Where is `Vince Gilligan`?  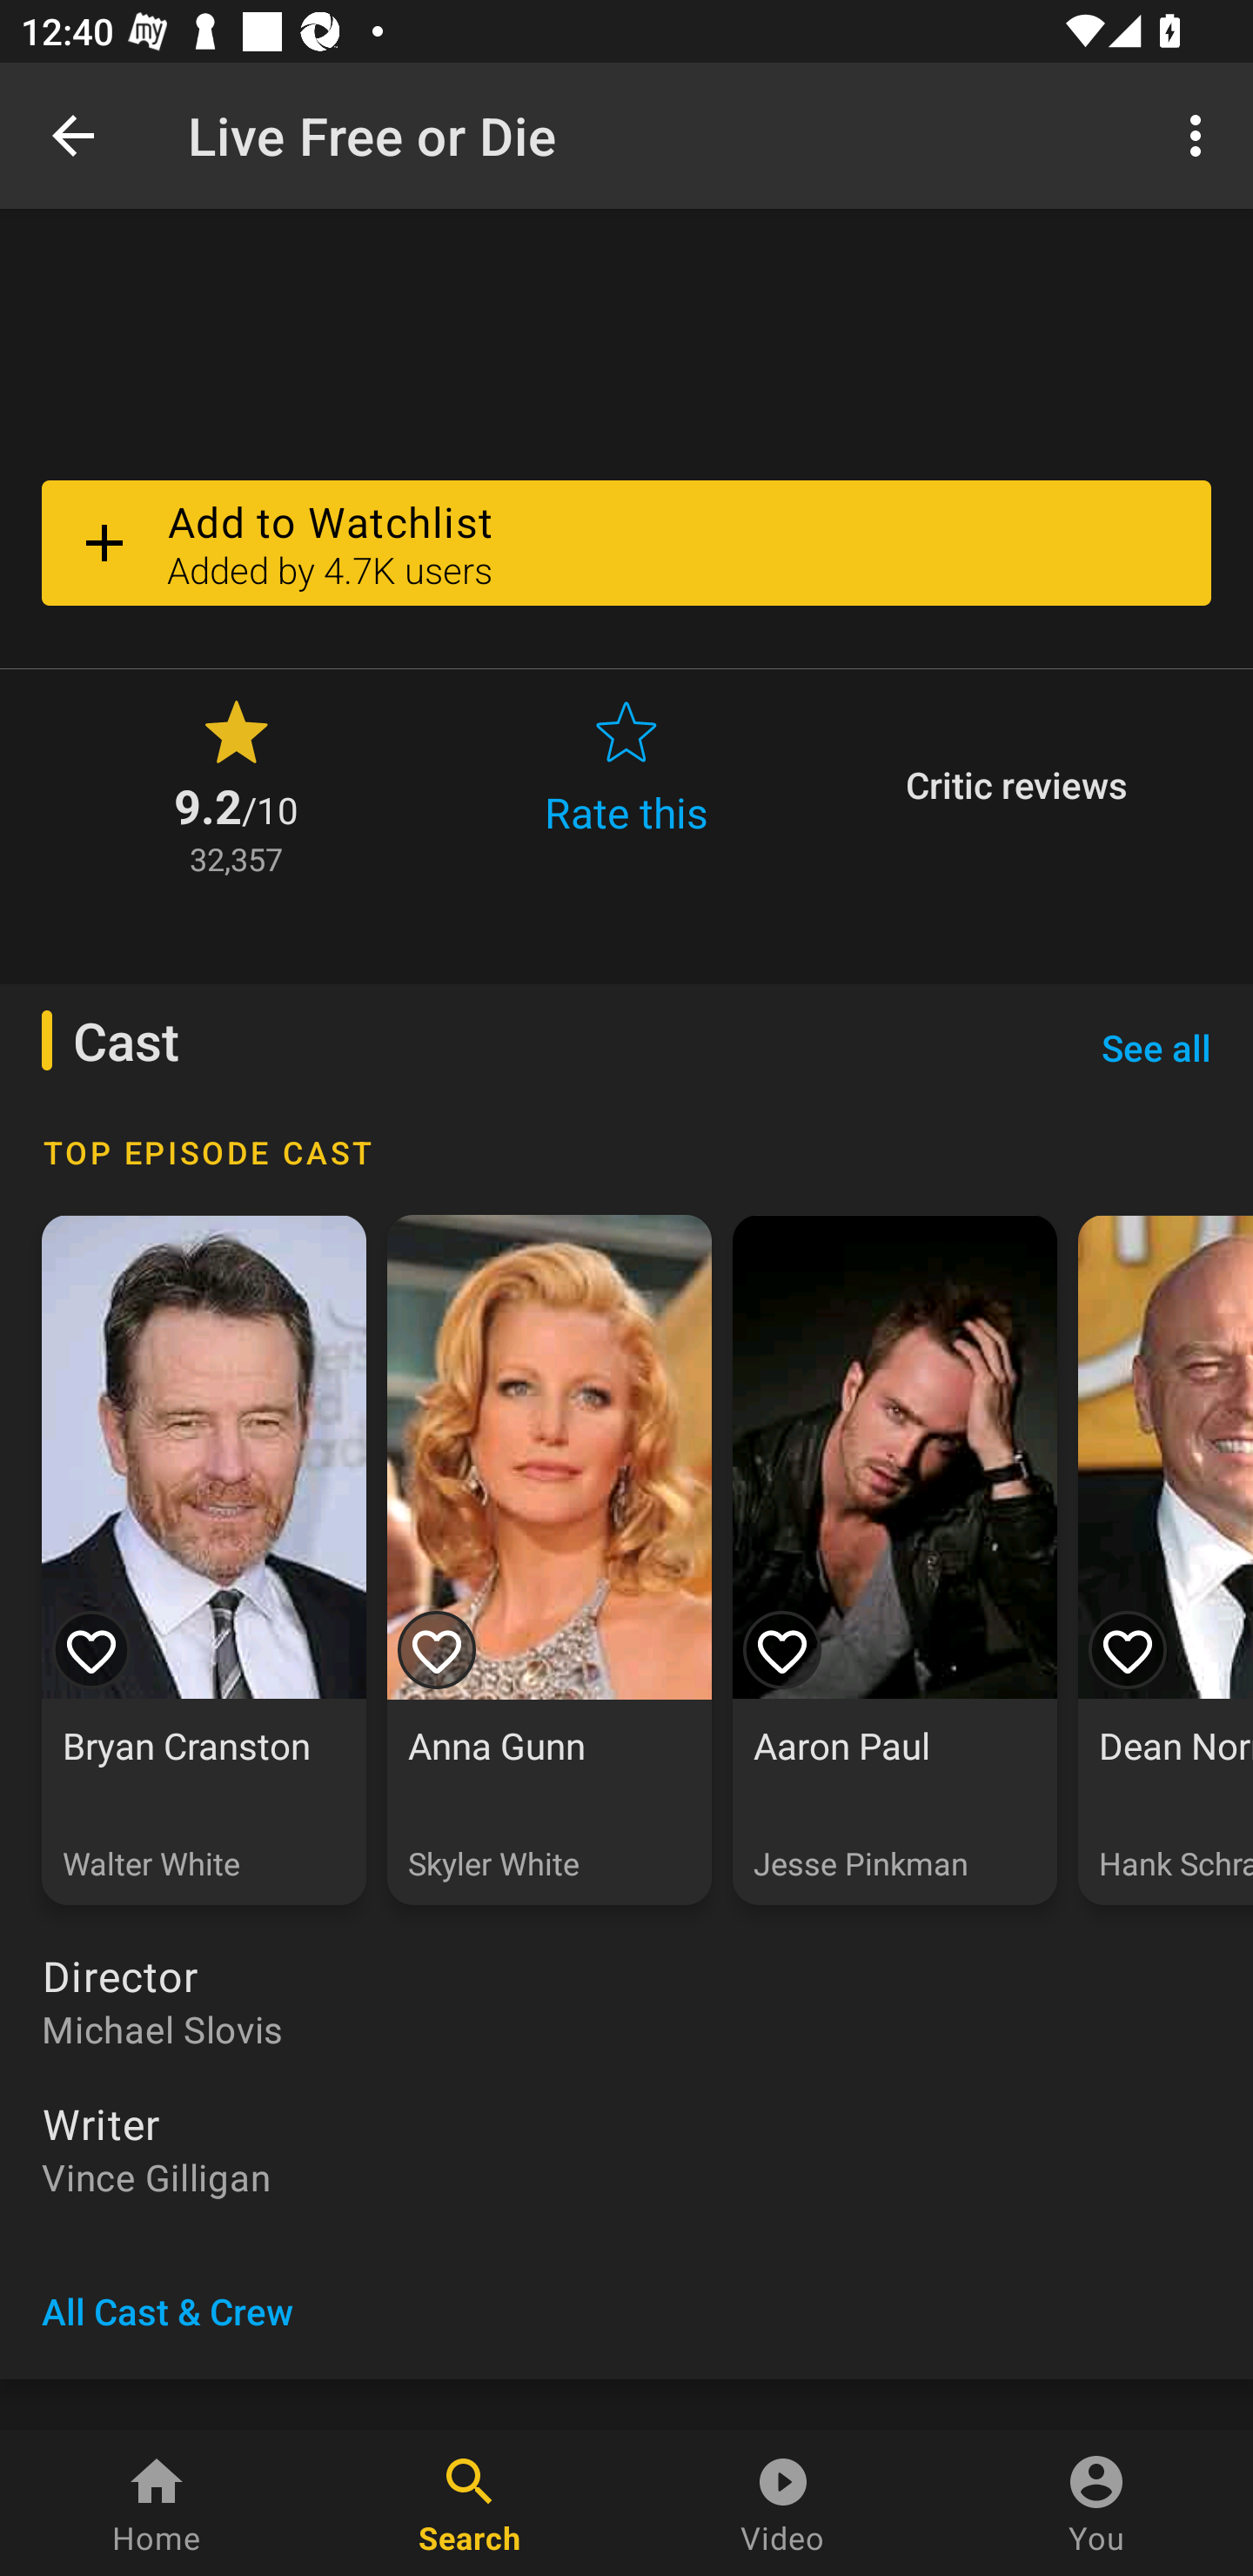
Vince Gilligan is located at coordinates (626, 2176).